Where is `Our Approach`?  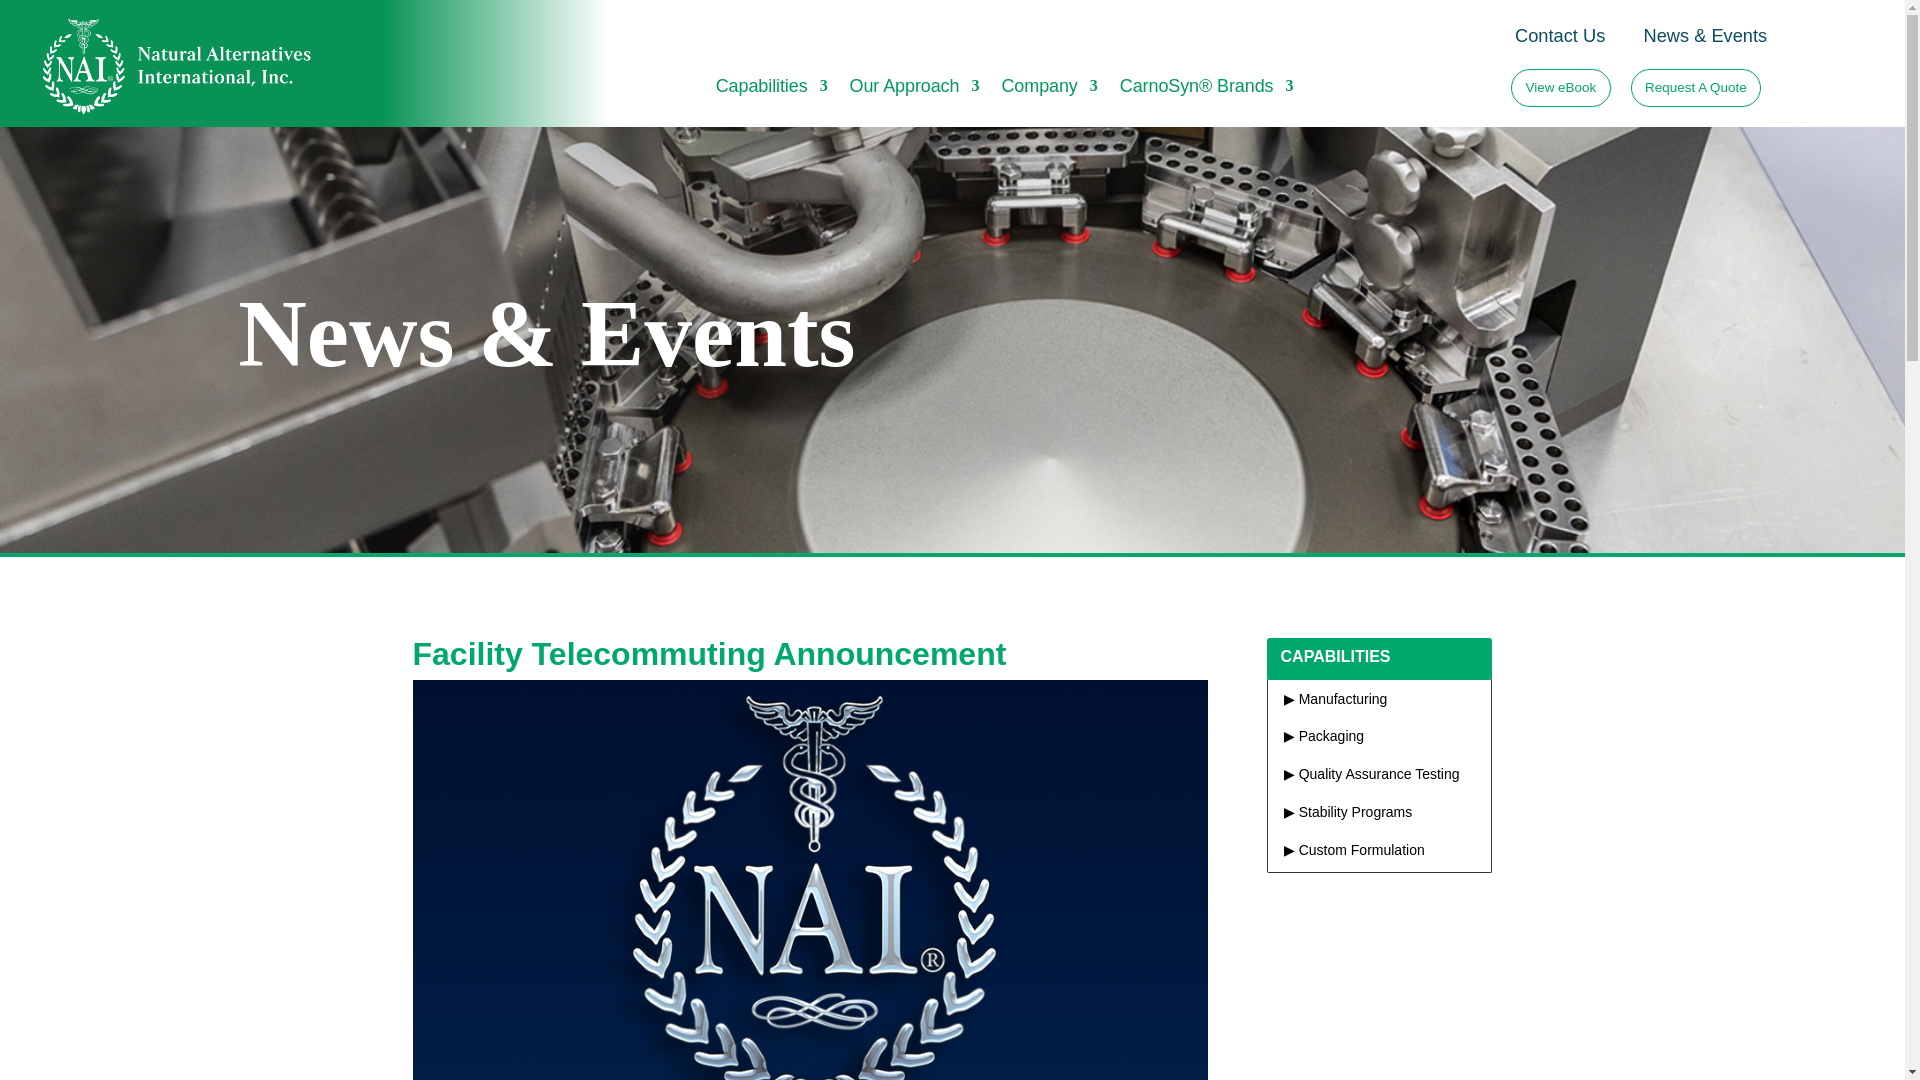
Our Approach is located at coordinates (914, 90).